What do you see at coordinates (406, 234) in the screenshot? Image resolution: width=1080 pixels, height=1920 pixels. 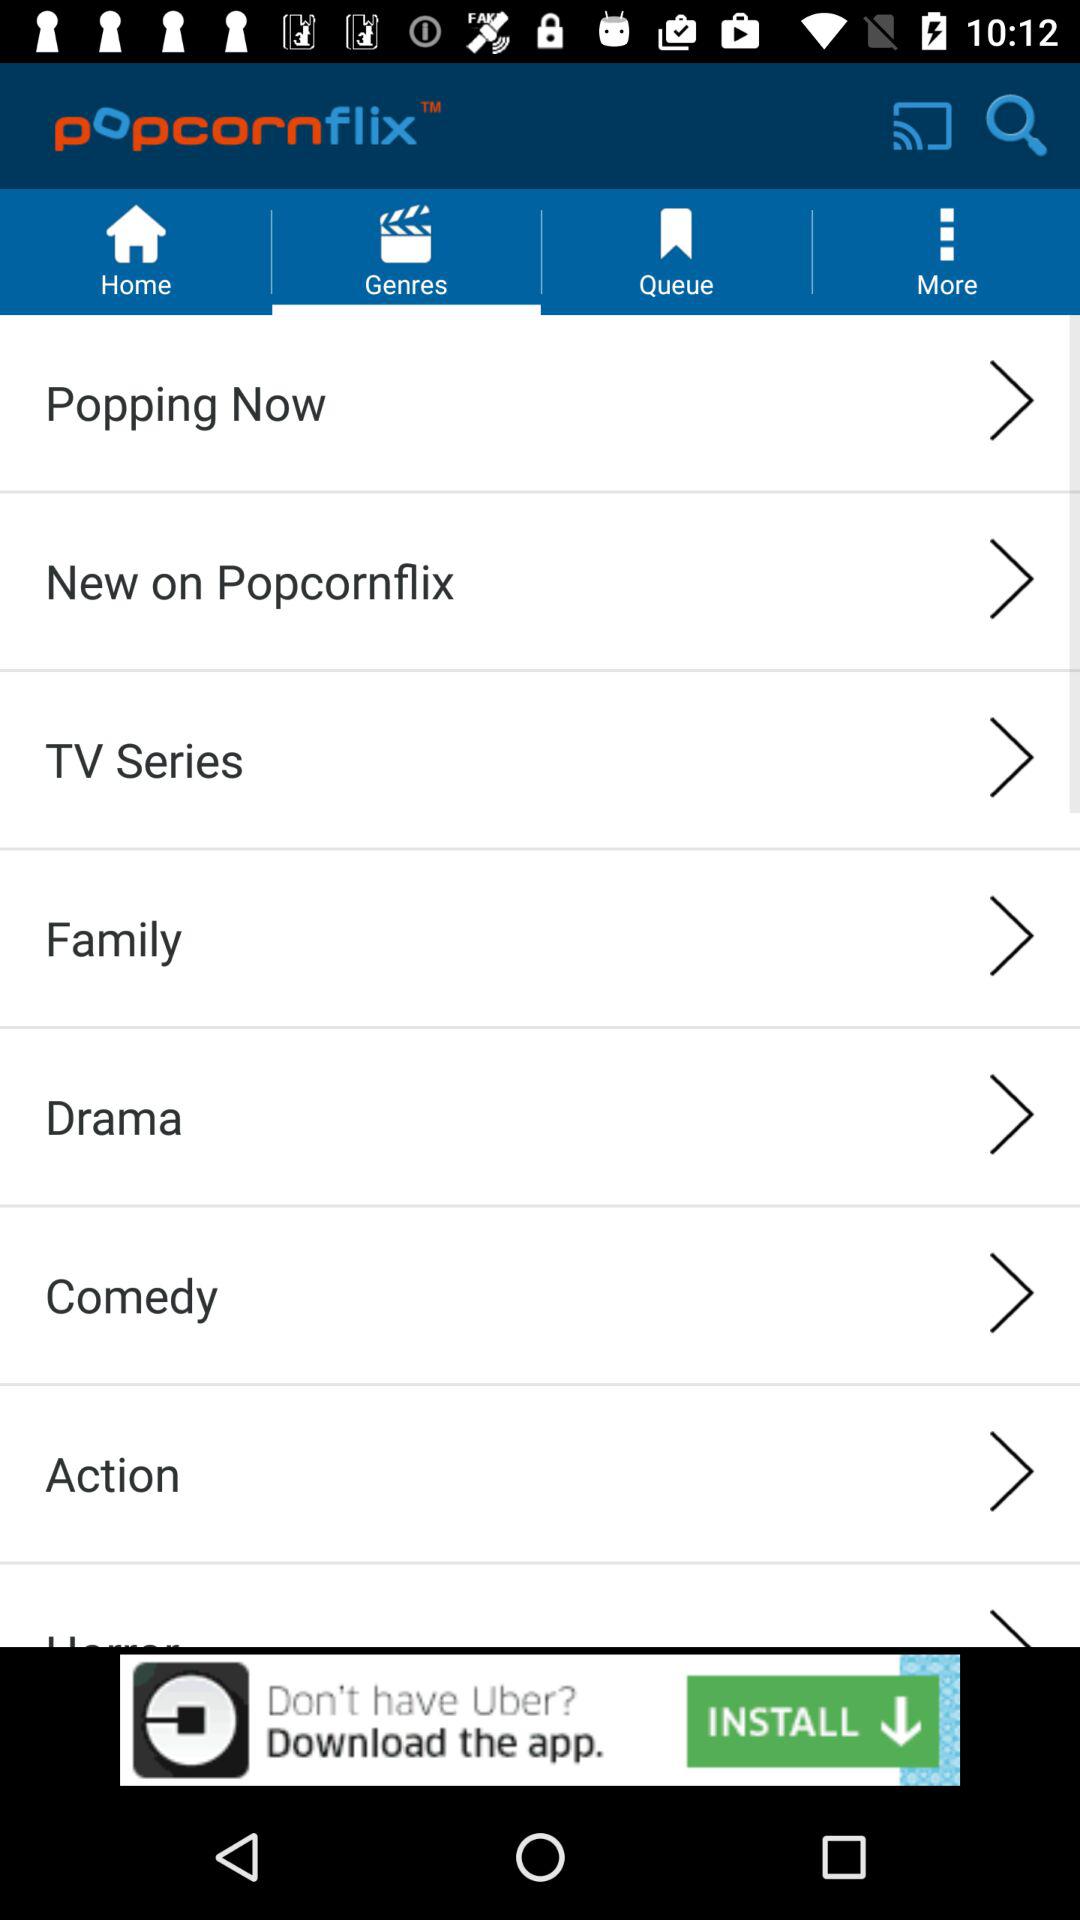 I see `click the icon above genres` at bounding box center [406, 234].